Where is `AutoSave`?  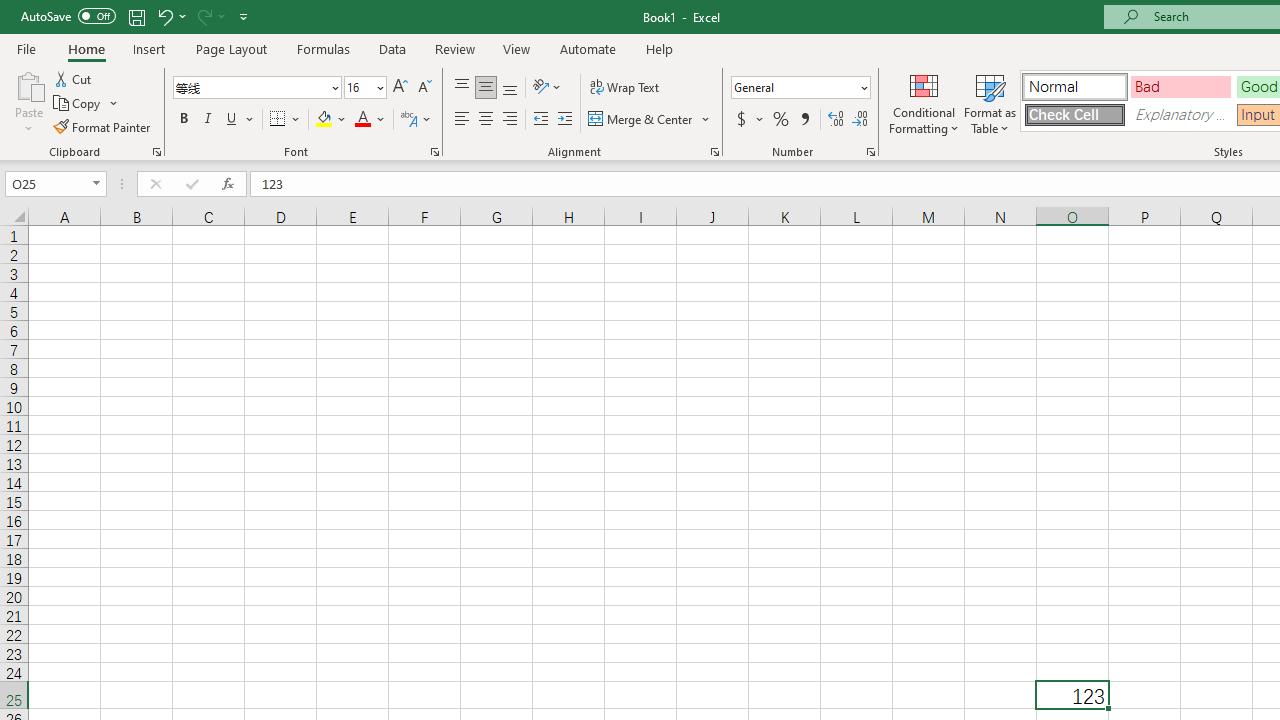 AutoSave is located at coordinates (68, 16).